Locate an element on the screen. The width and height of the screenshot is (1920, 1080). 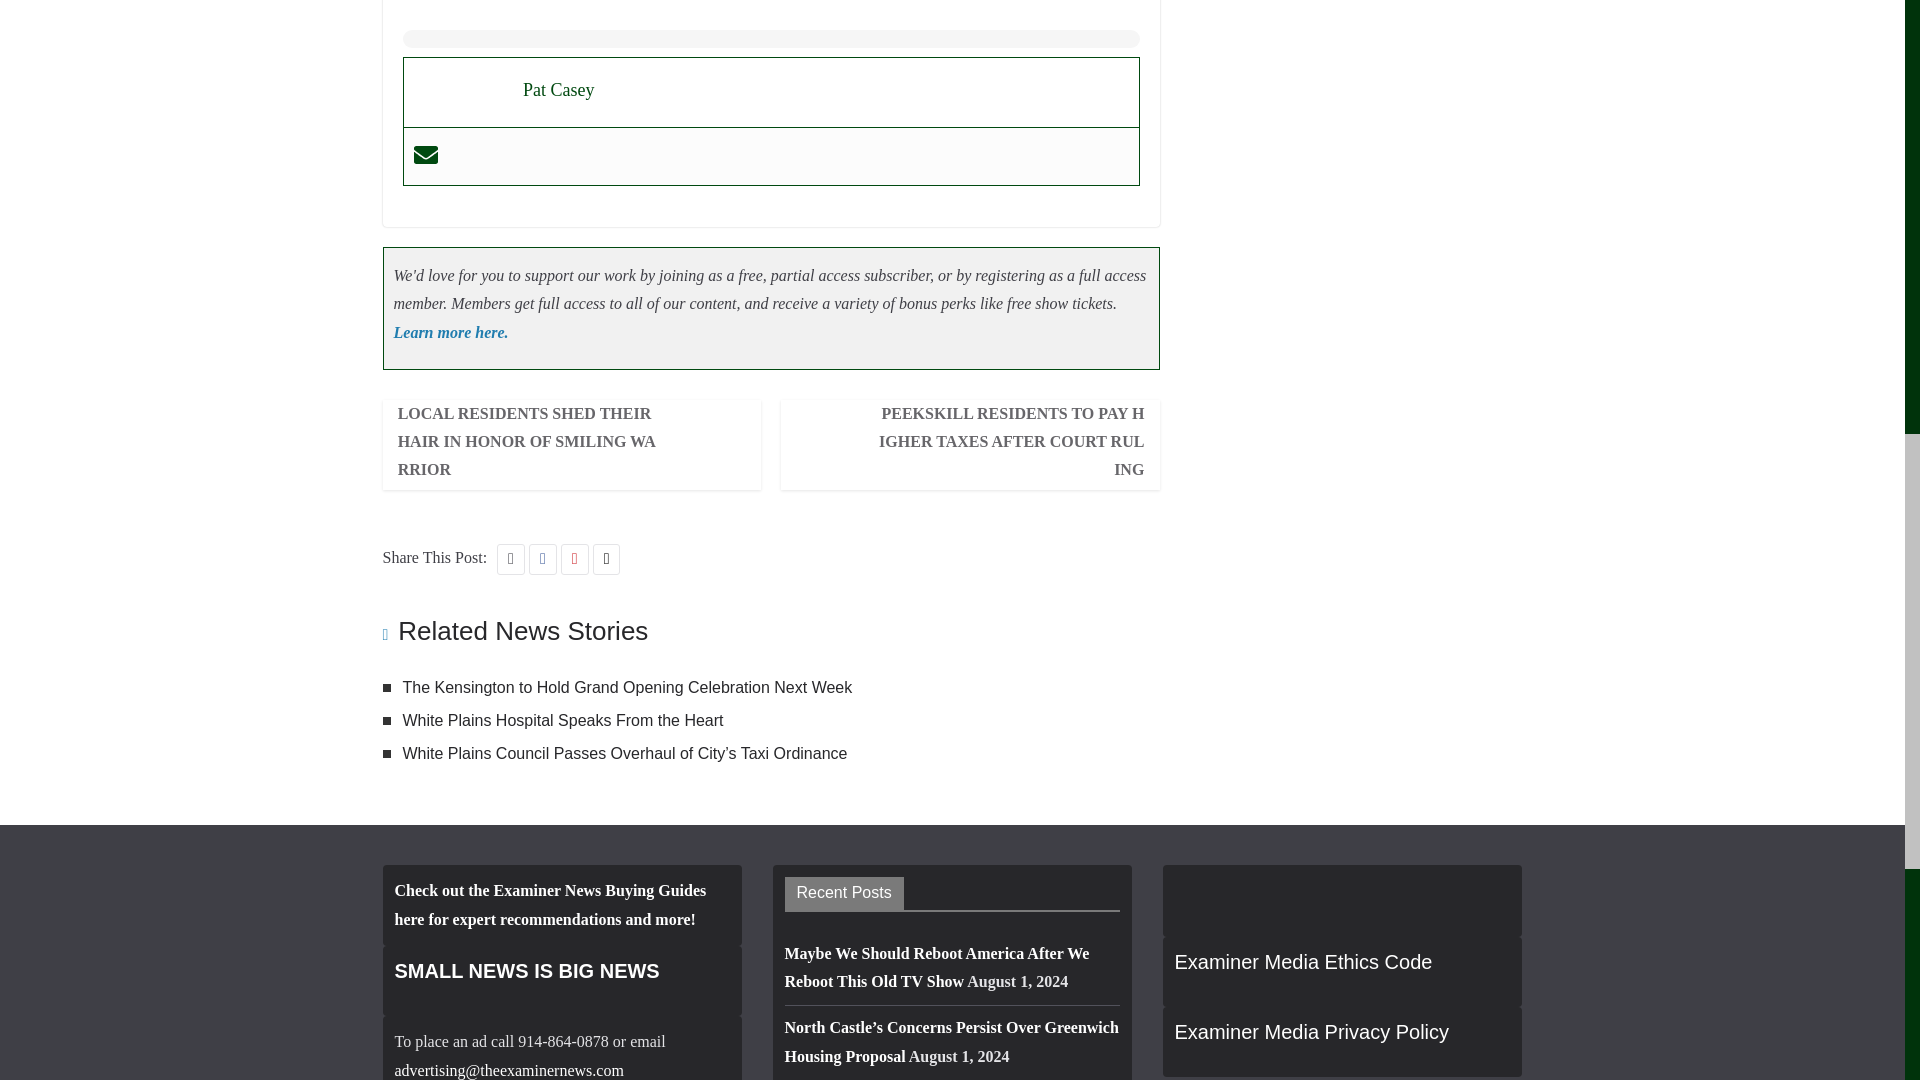
White Plains Hospital Speaks From the Heart is located at coordinates (562, 720).